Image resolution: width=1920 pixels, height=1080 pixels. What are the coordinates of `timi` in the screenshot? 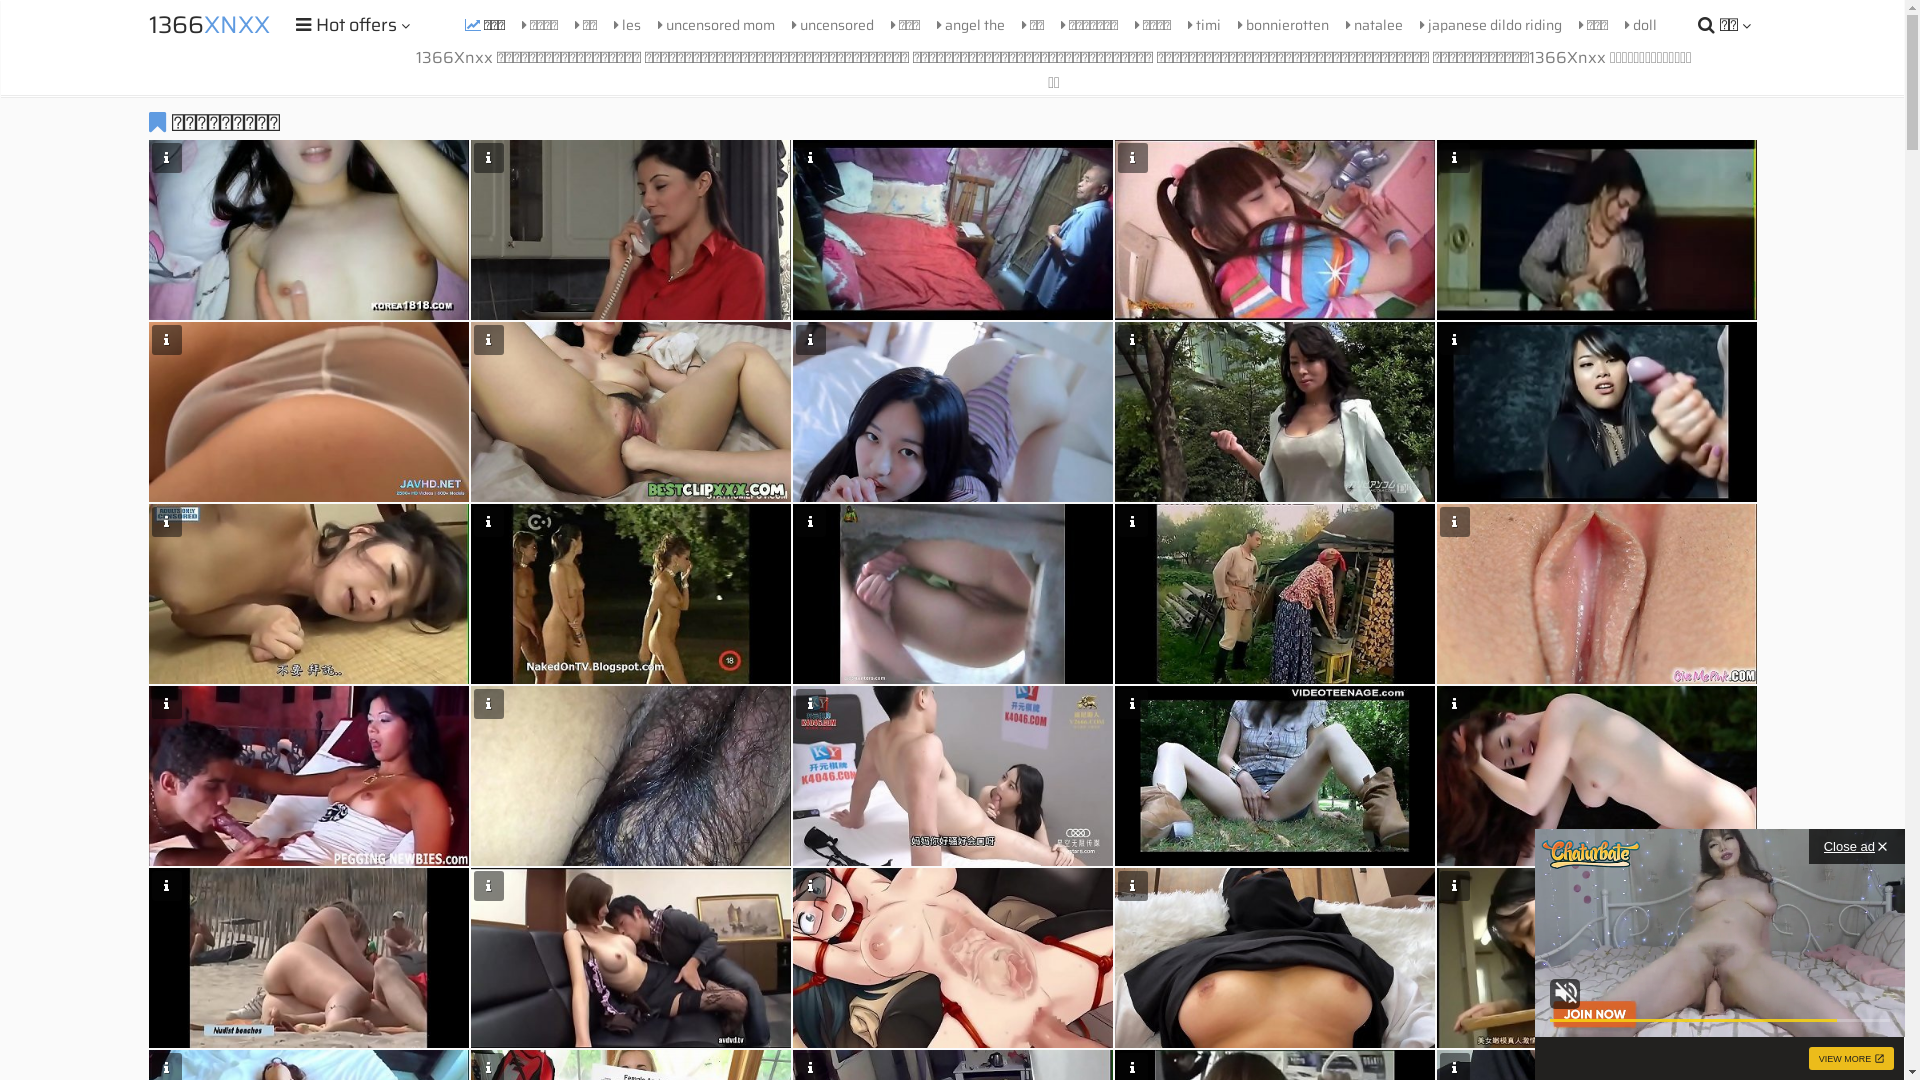 It's located at (1204, 25).